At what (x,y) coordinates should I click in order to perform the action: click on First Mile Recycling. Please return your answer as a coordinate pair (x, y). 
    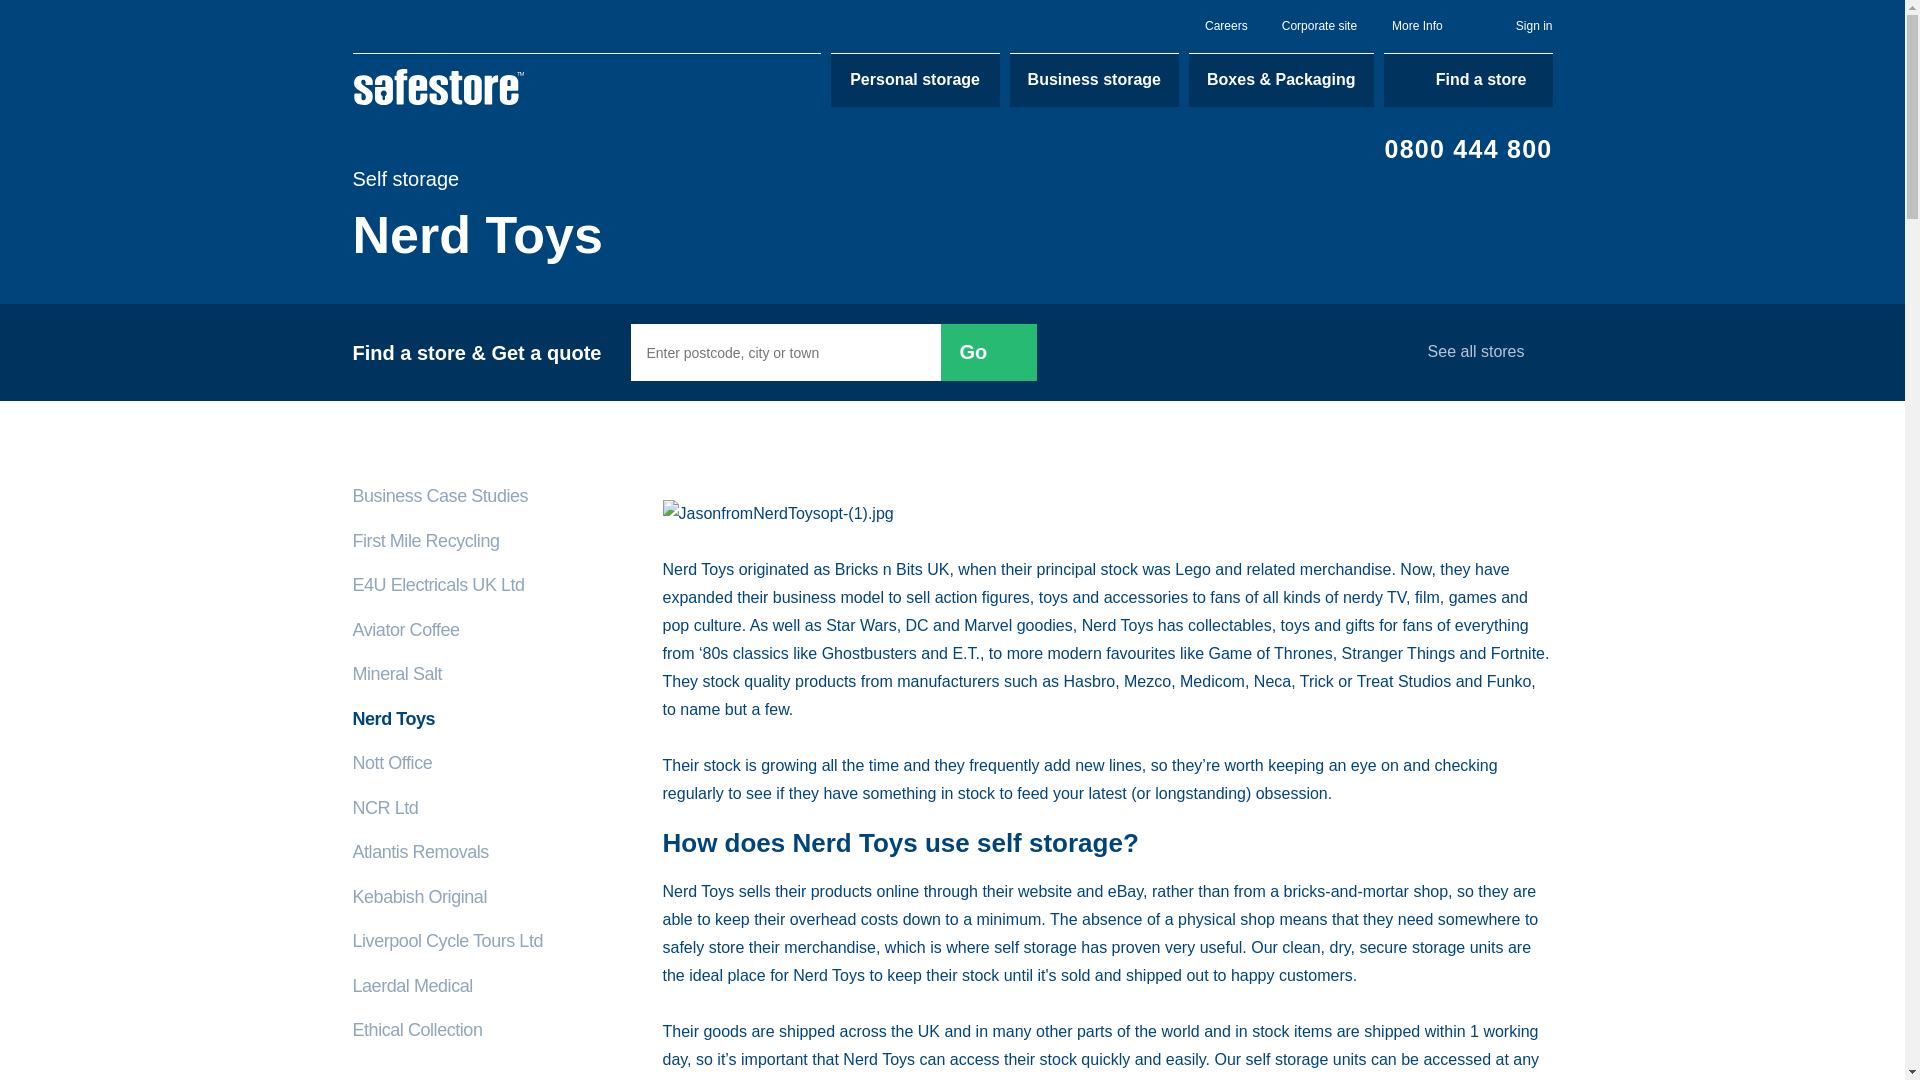
    Looking at the image, I should click on (486, 548).